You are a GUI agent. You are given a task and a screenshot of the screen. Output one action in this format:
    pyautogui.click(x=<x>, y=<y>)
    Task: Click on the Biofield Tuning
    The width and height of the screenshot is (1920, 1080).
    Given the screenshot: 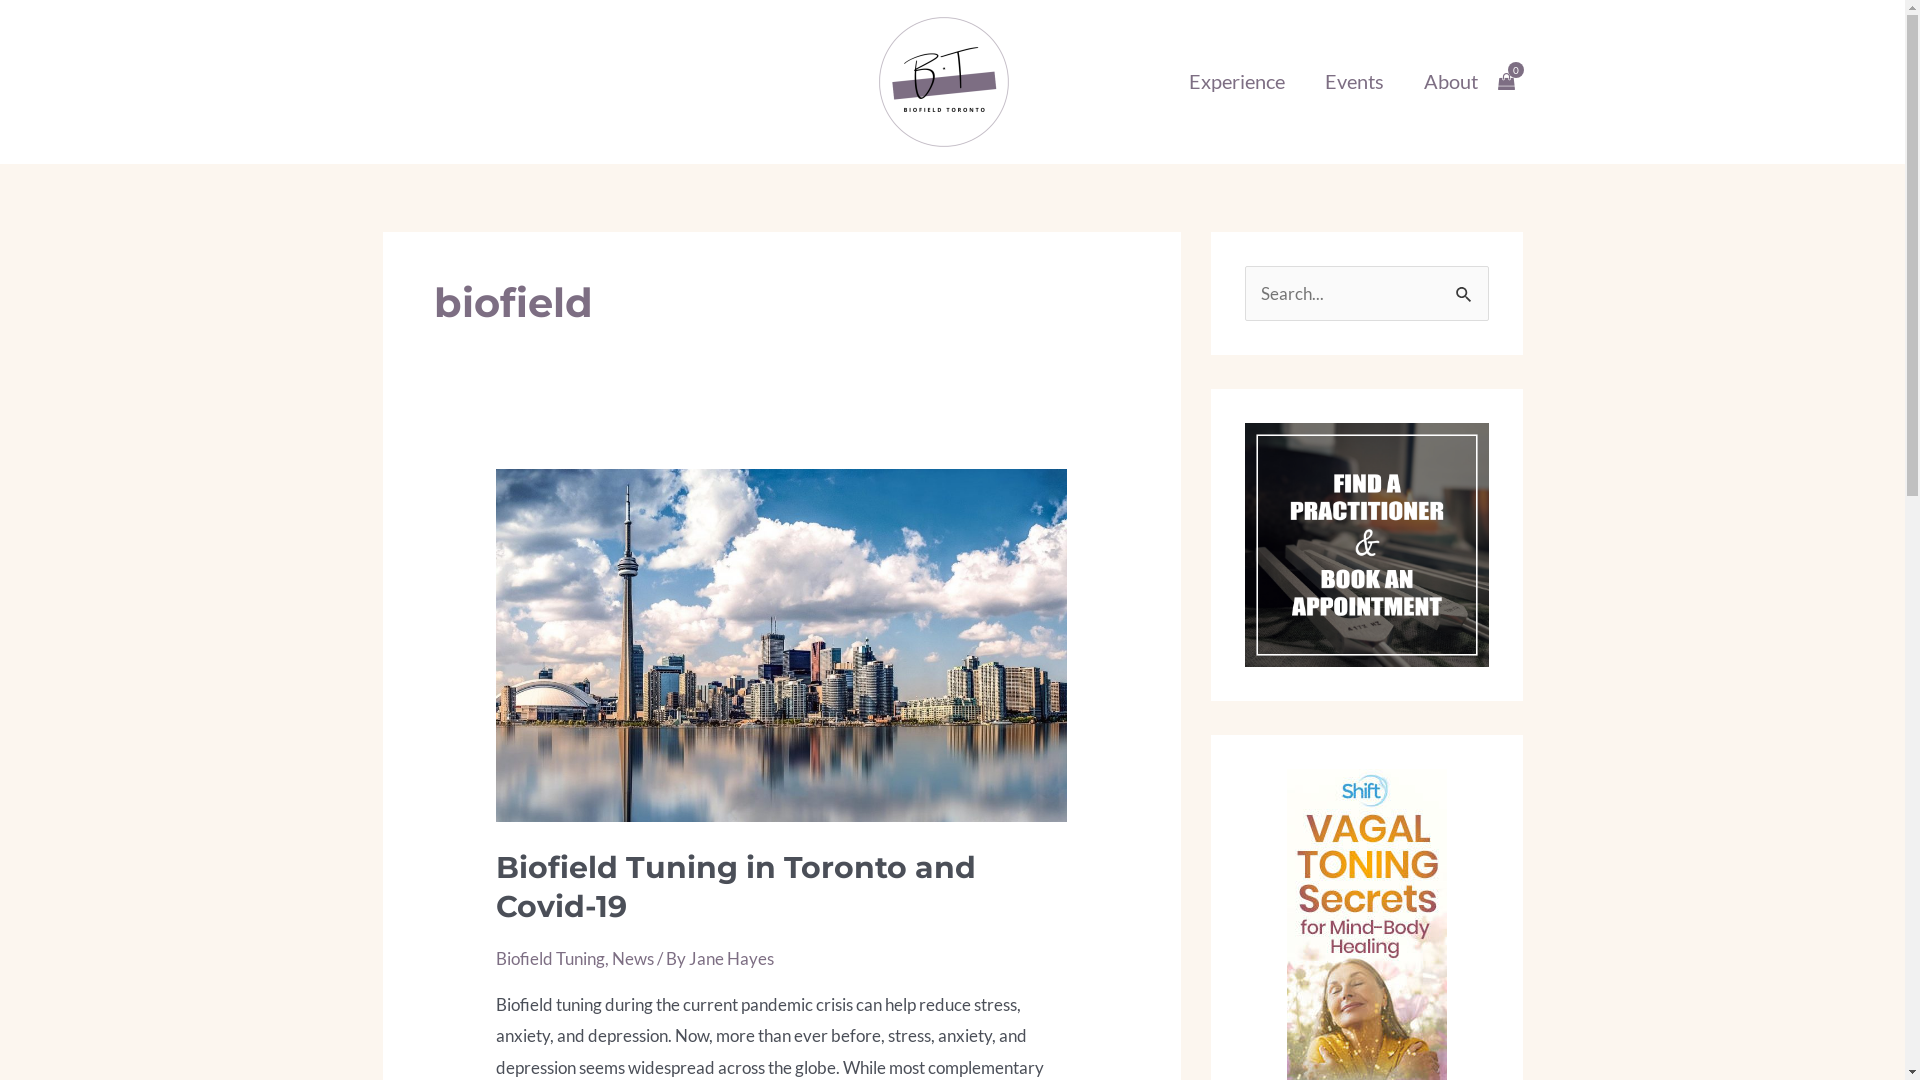 What is the action you would take?
    pyautogui.click(x=550, y=958)
    